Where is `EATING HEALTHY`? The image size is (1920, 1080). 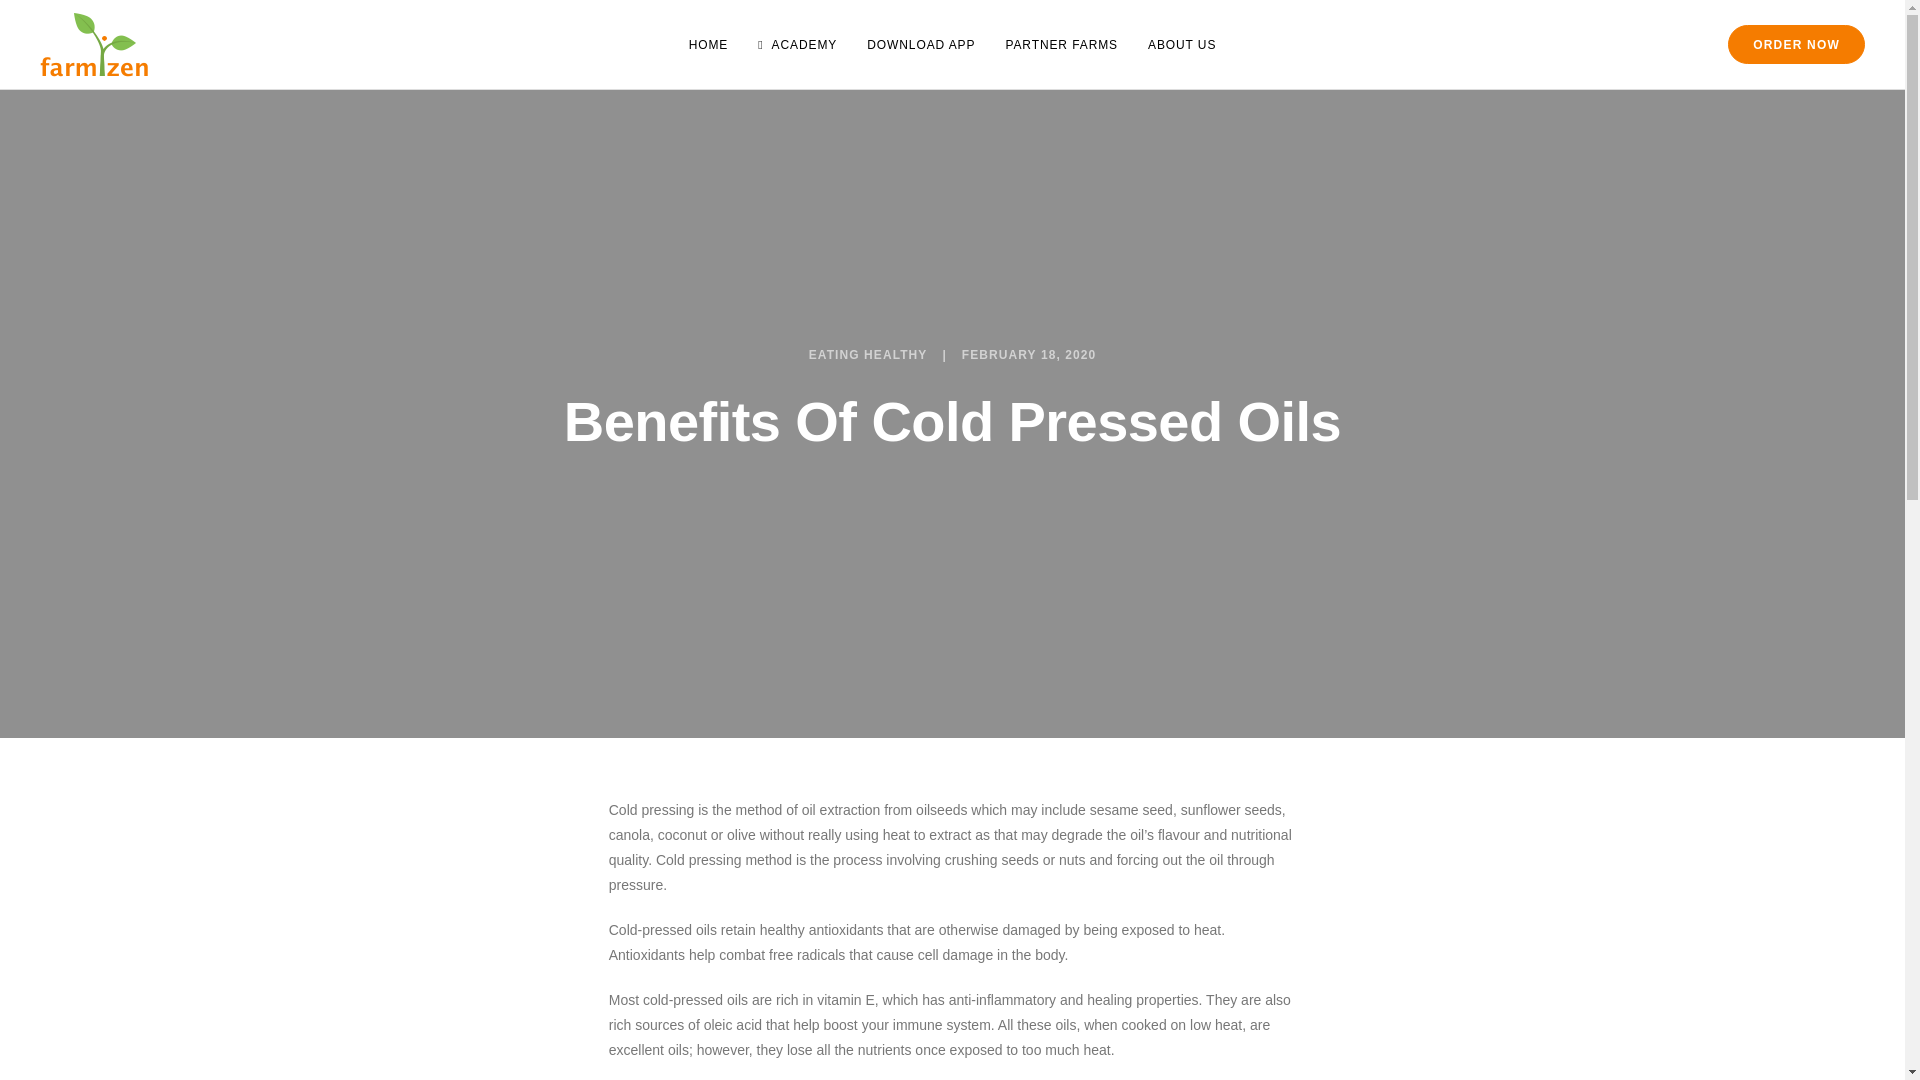
EATING HEALTHY is located at coordinates (868, 354).